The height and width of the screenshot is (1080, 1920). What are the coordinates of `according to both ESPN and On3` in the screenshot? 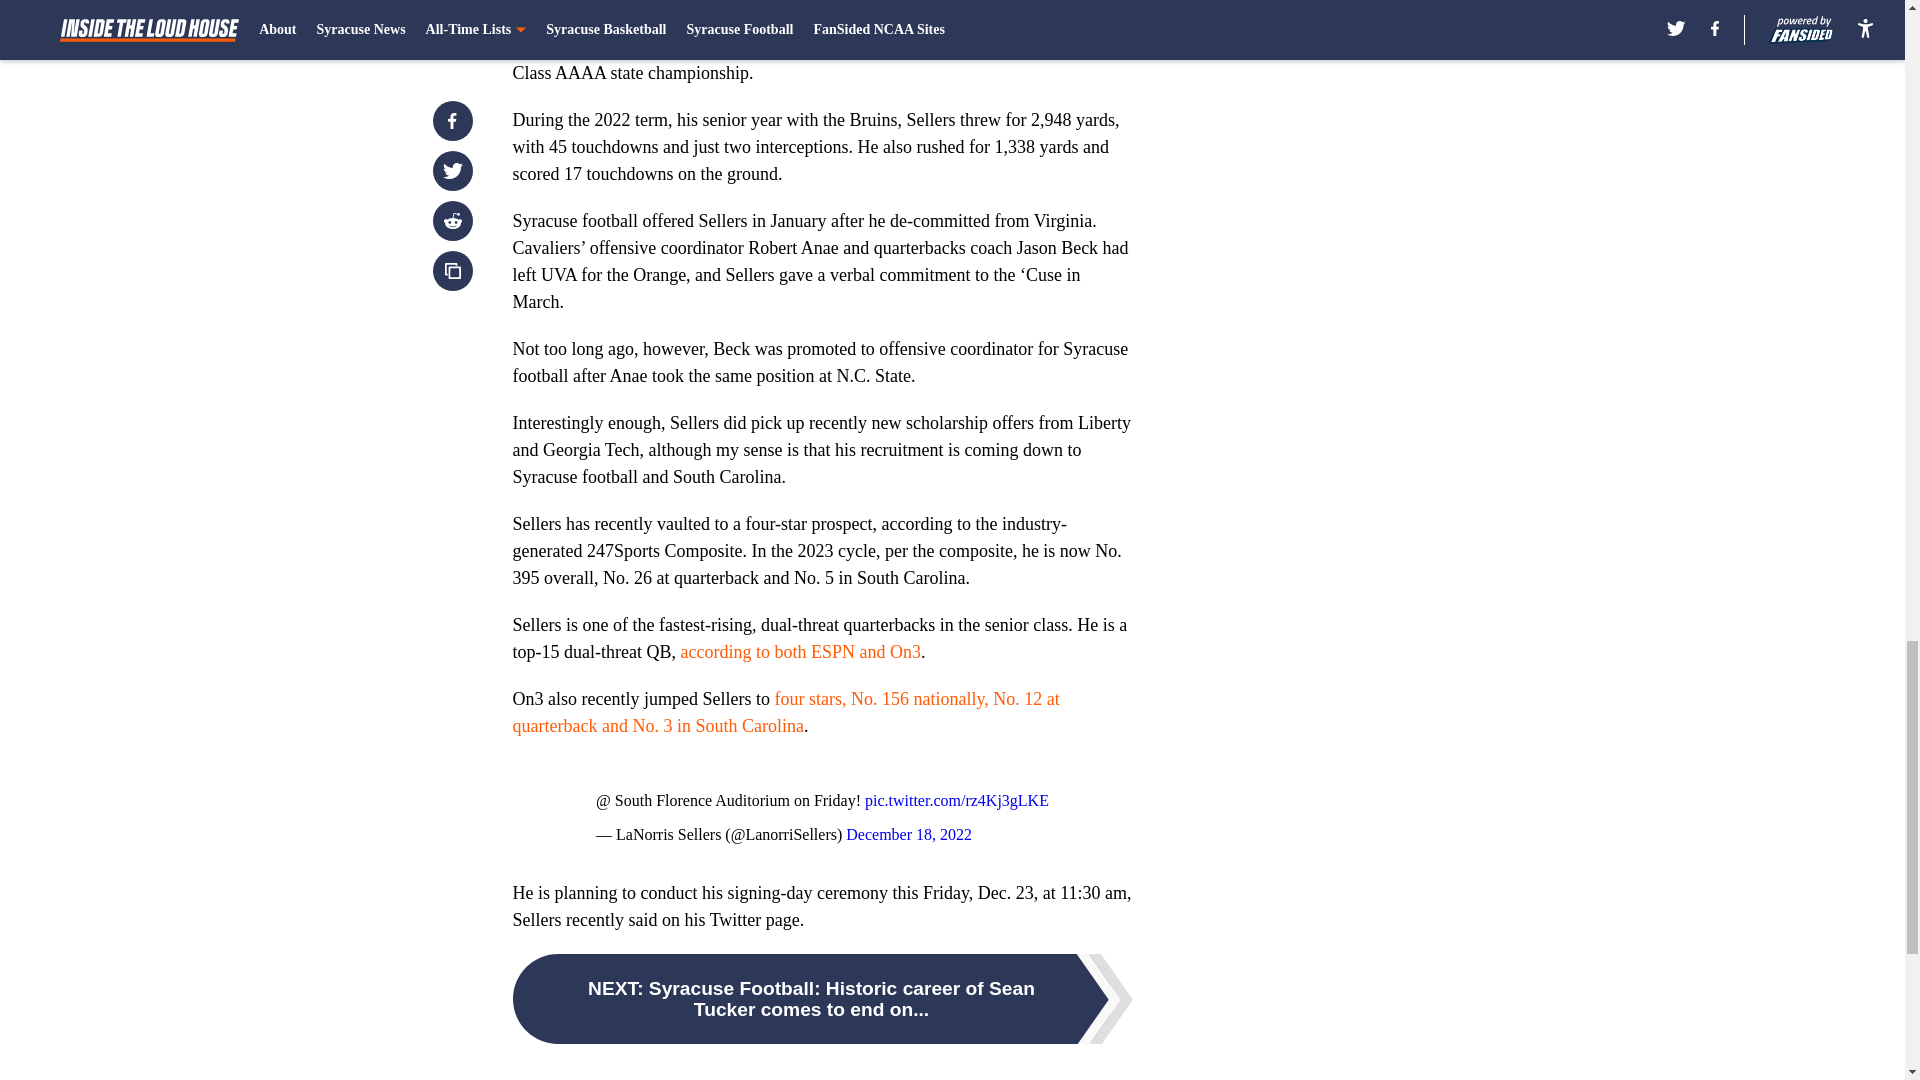 It's located at (799, 652).